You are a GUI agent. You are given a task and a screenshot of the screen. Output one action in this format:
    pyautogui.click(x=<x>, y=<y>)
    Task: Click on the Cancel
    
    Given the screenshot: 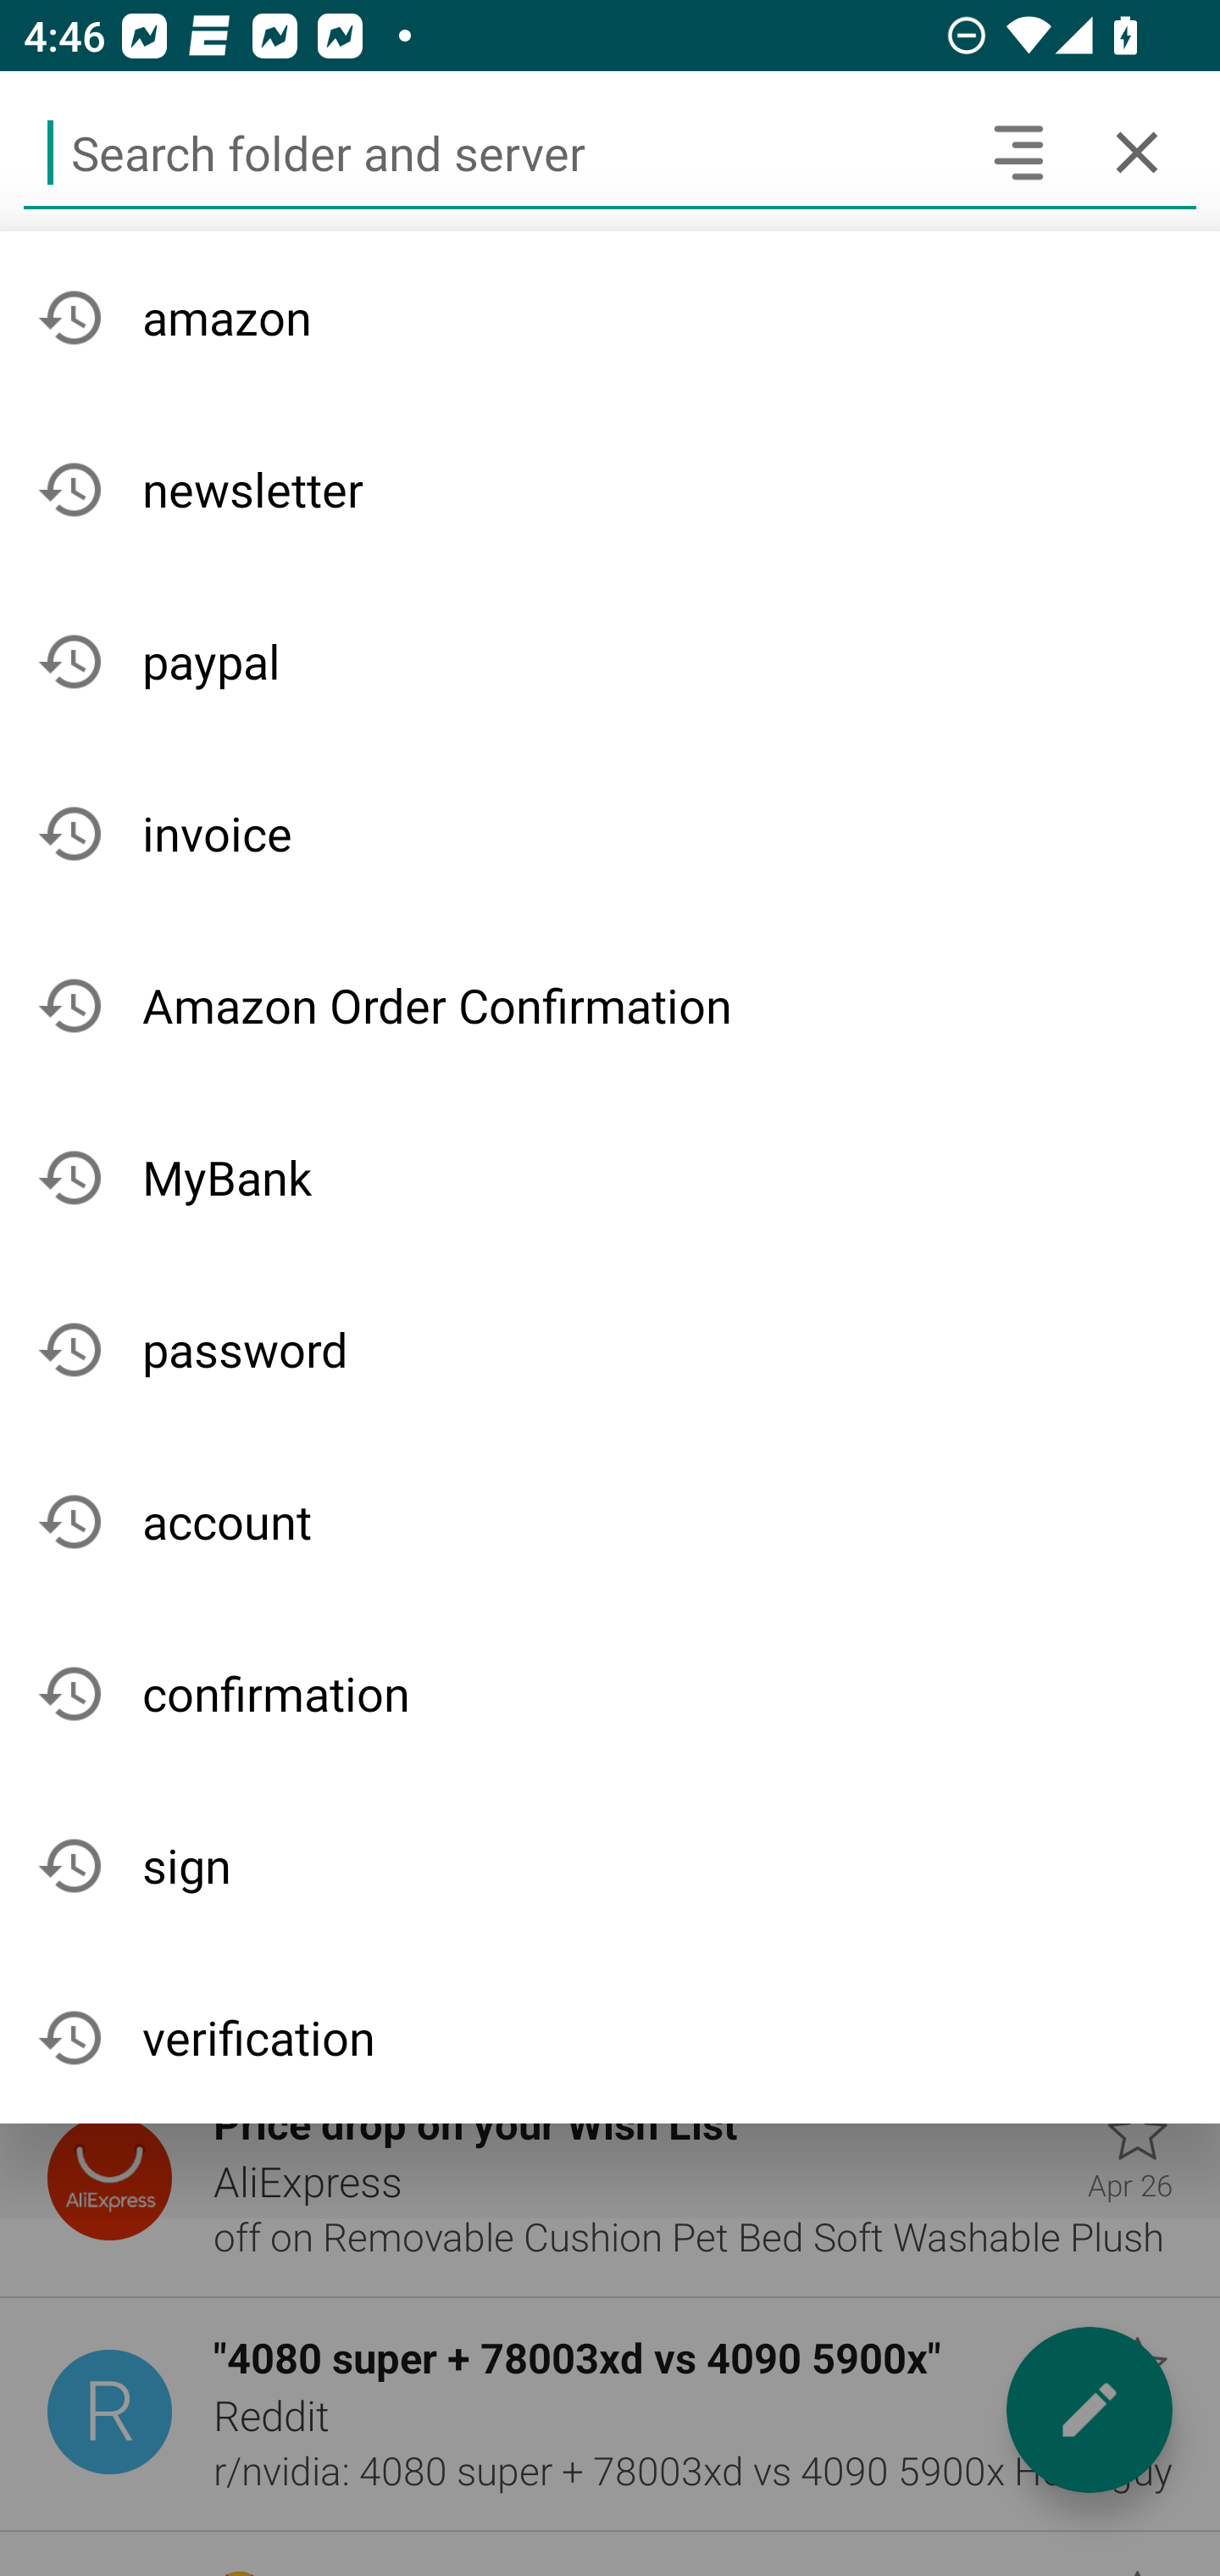 What is the action you would take?
    pyautogui.click(x=1137, y=152)
    